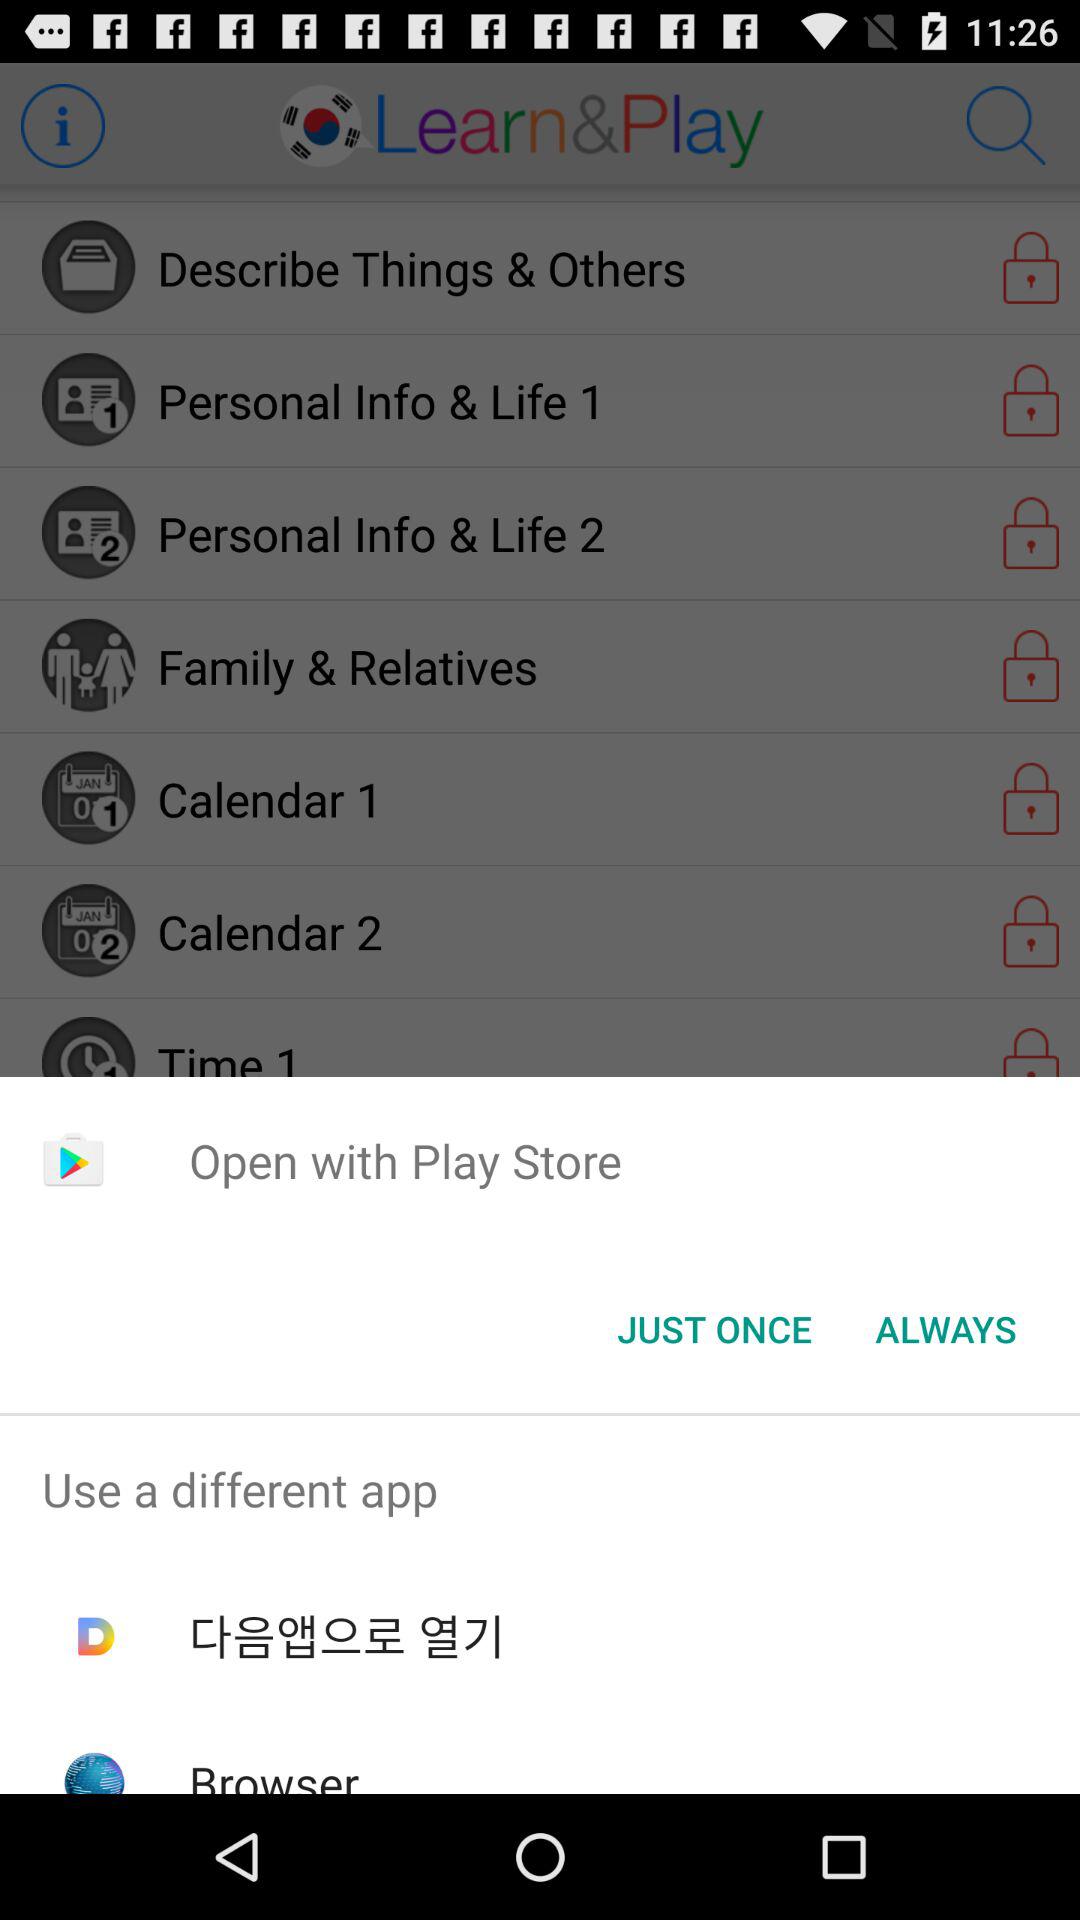 This screenshot has height=1920, width=1080. I want to click on choose browser icon, so click(274, 1772).